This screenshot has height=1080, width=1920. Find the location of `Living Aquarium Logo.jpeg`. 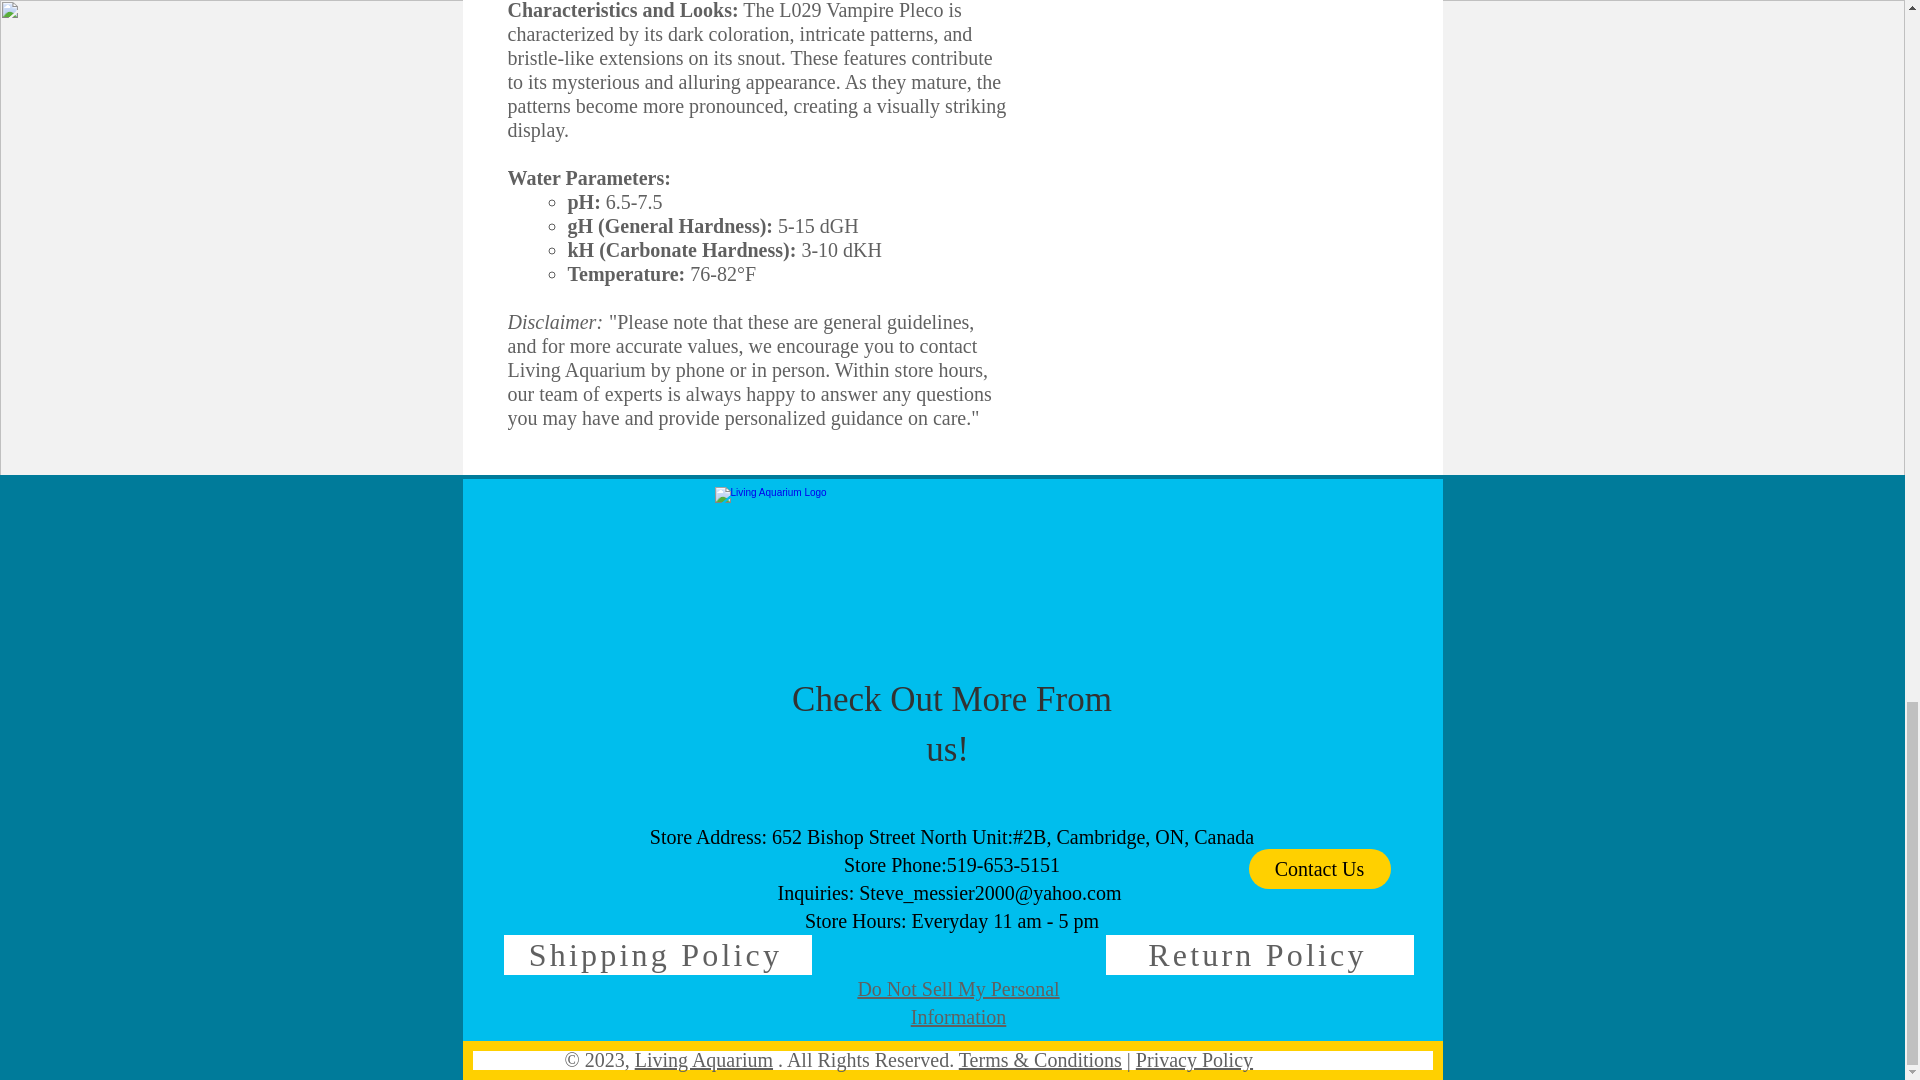

Living Aquarium Logo.jpeg is located at coordinates (952, 580).